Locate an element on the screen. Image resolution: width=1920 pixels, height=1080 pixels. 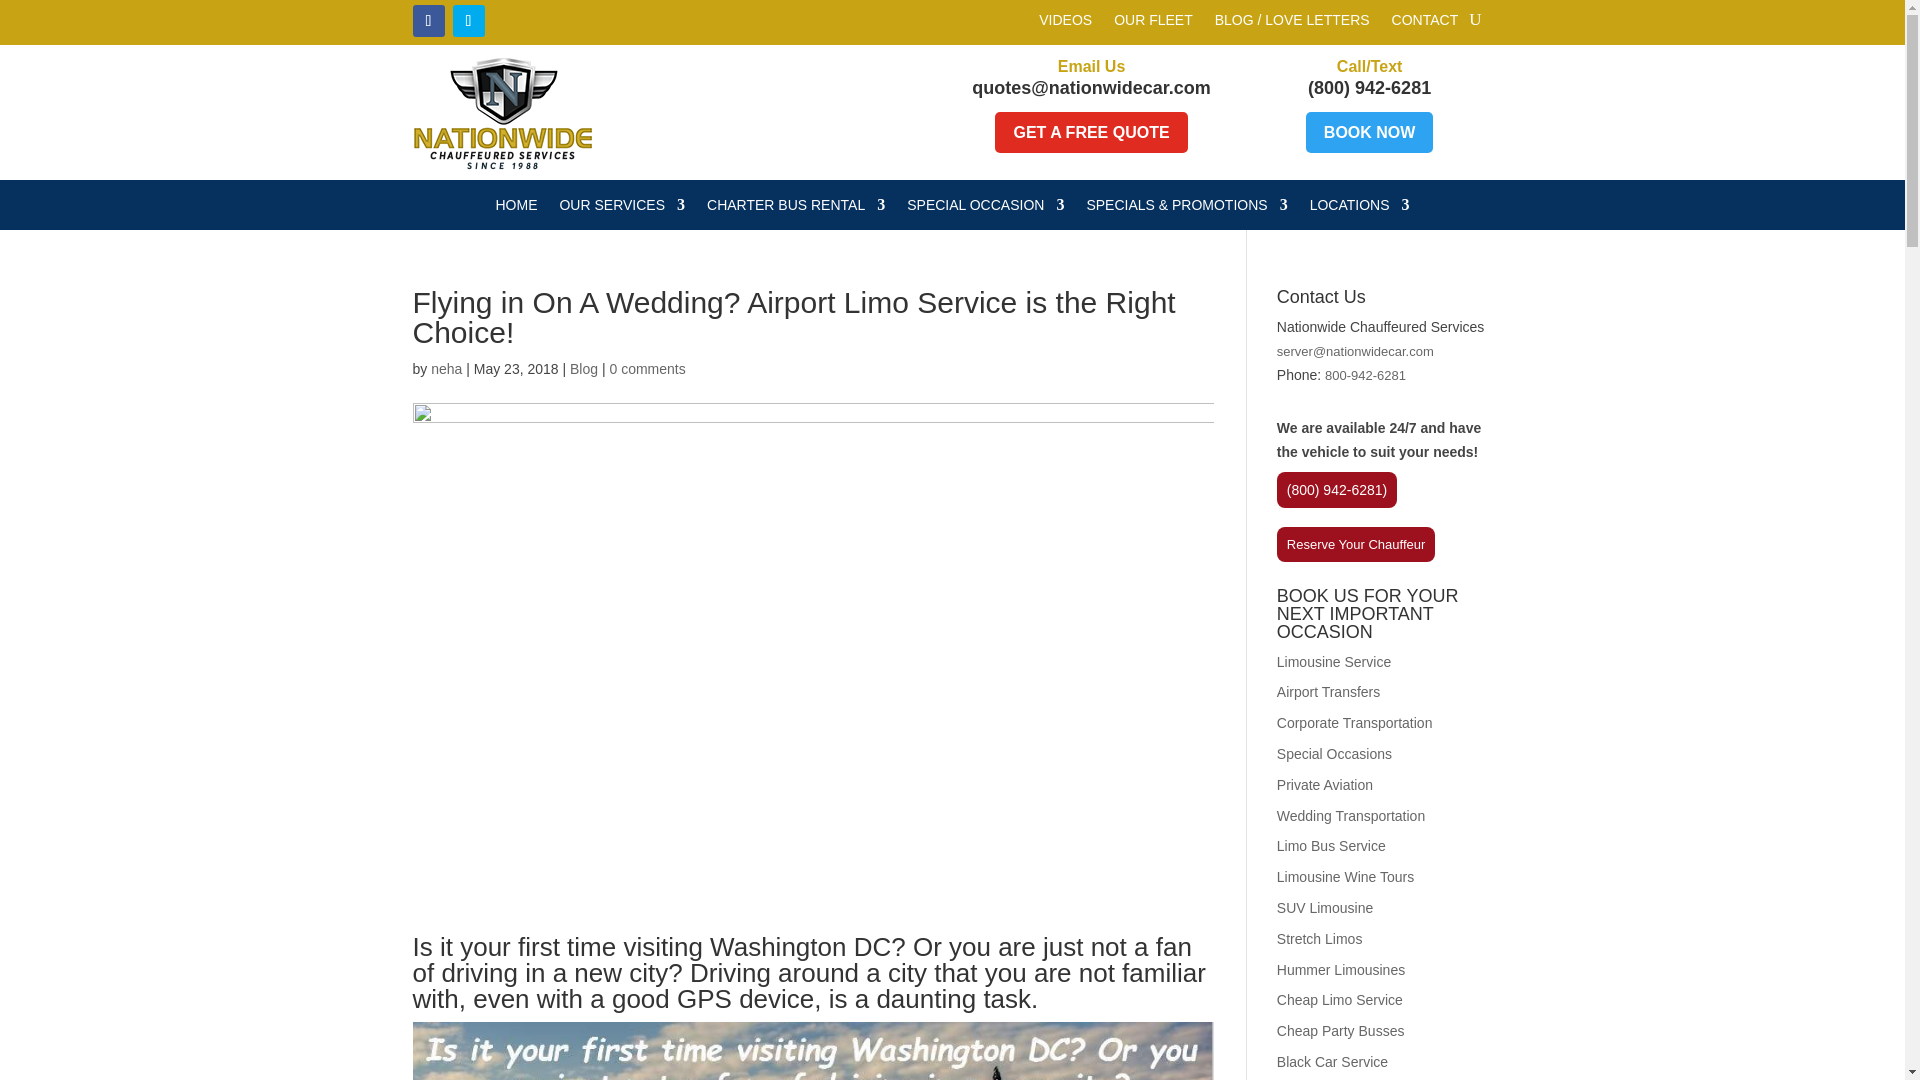
CHARTER BUS RENTAL is located at coordinates (796, 208).